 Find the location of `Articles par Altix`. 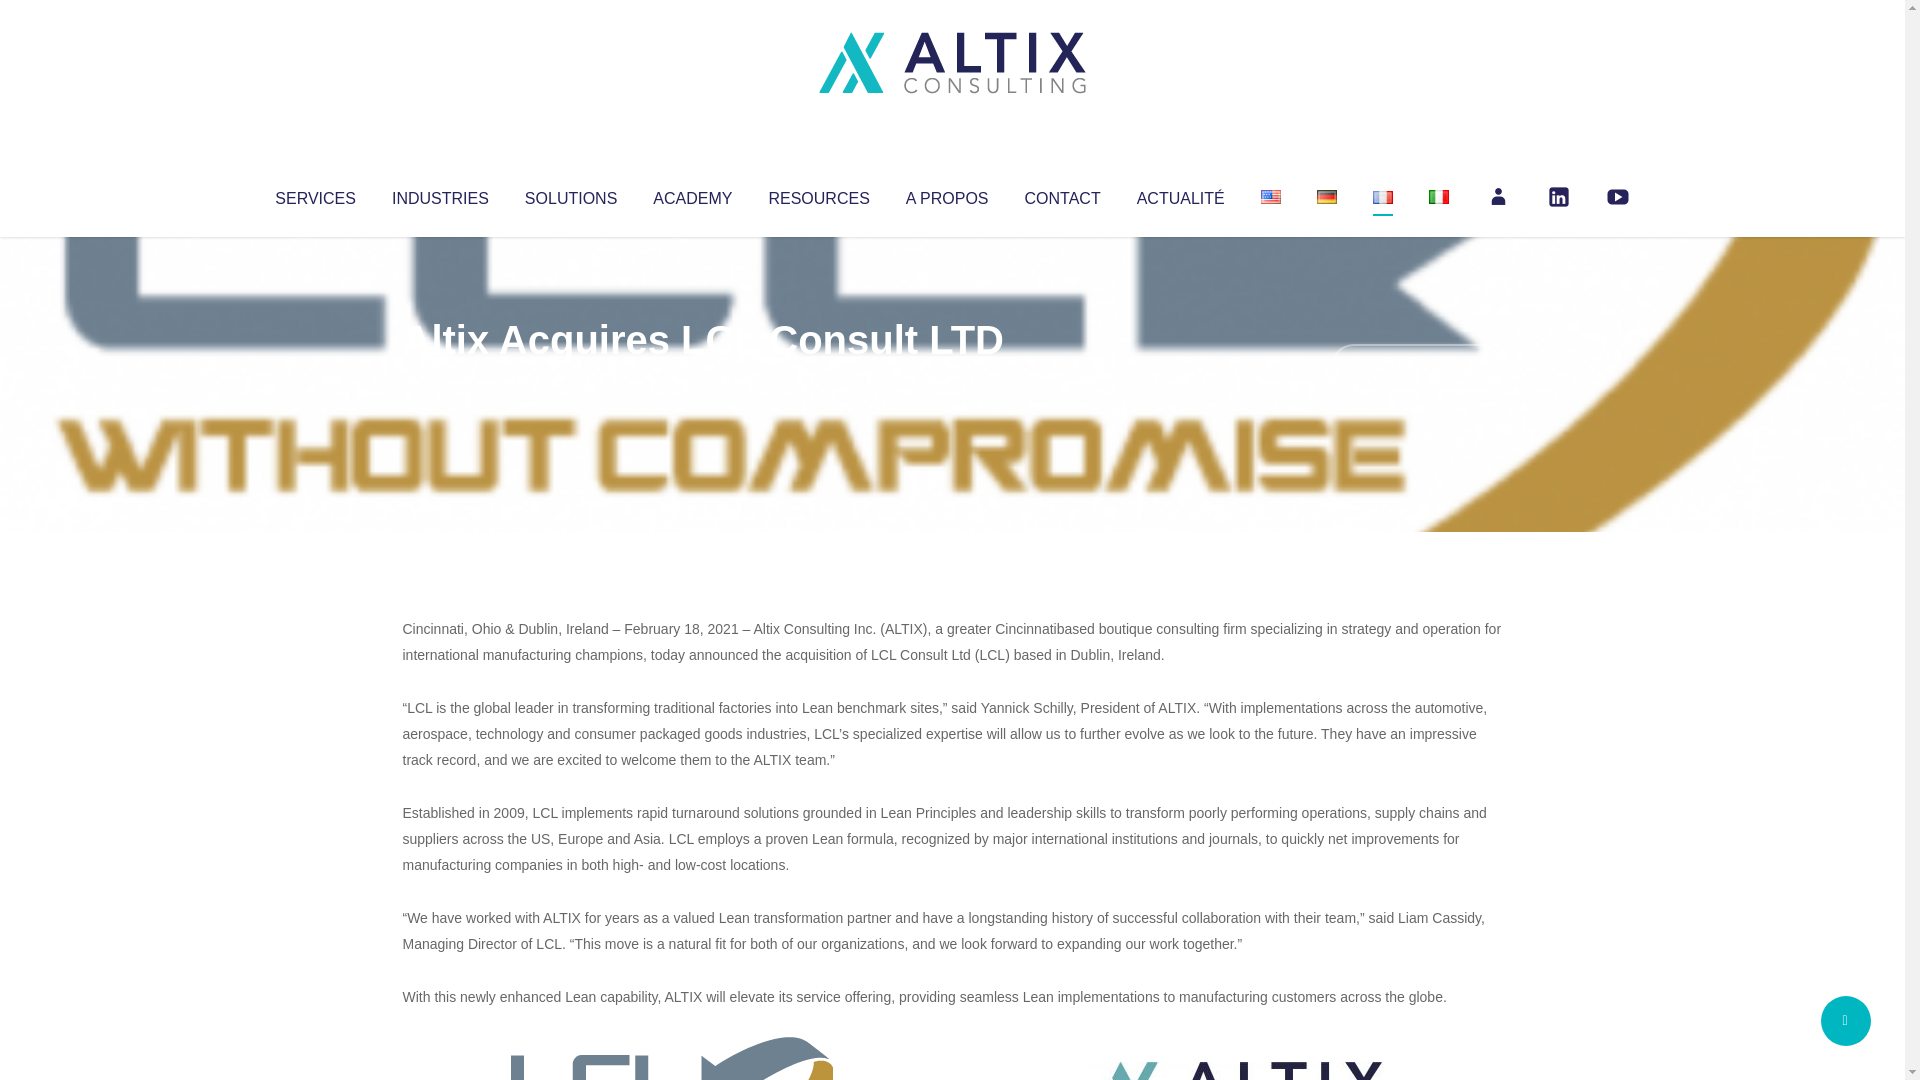

Articles par Altix is located at coordinates (440, 380).